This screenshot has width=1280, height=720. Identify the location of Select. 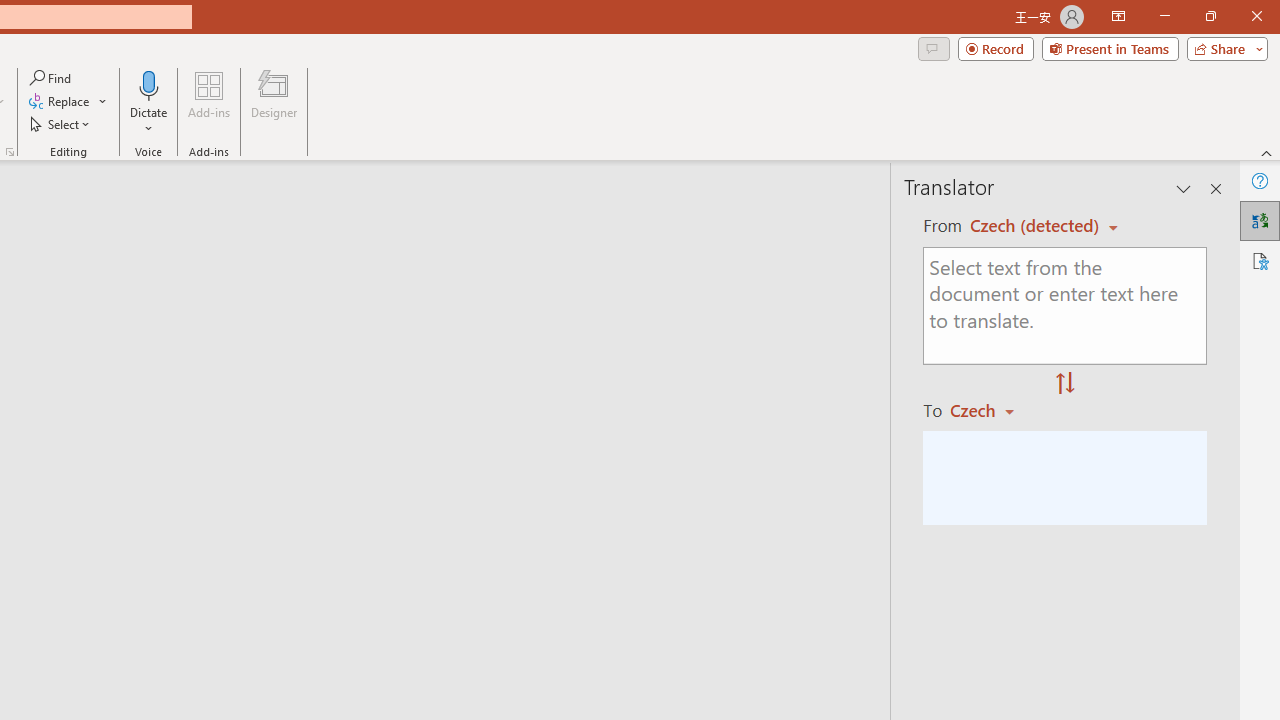
(61, 124).